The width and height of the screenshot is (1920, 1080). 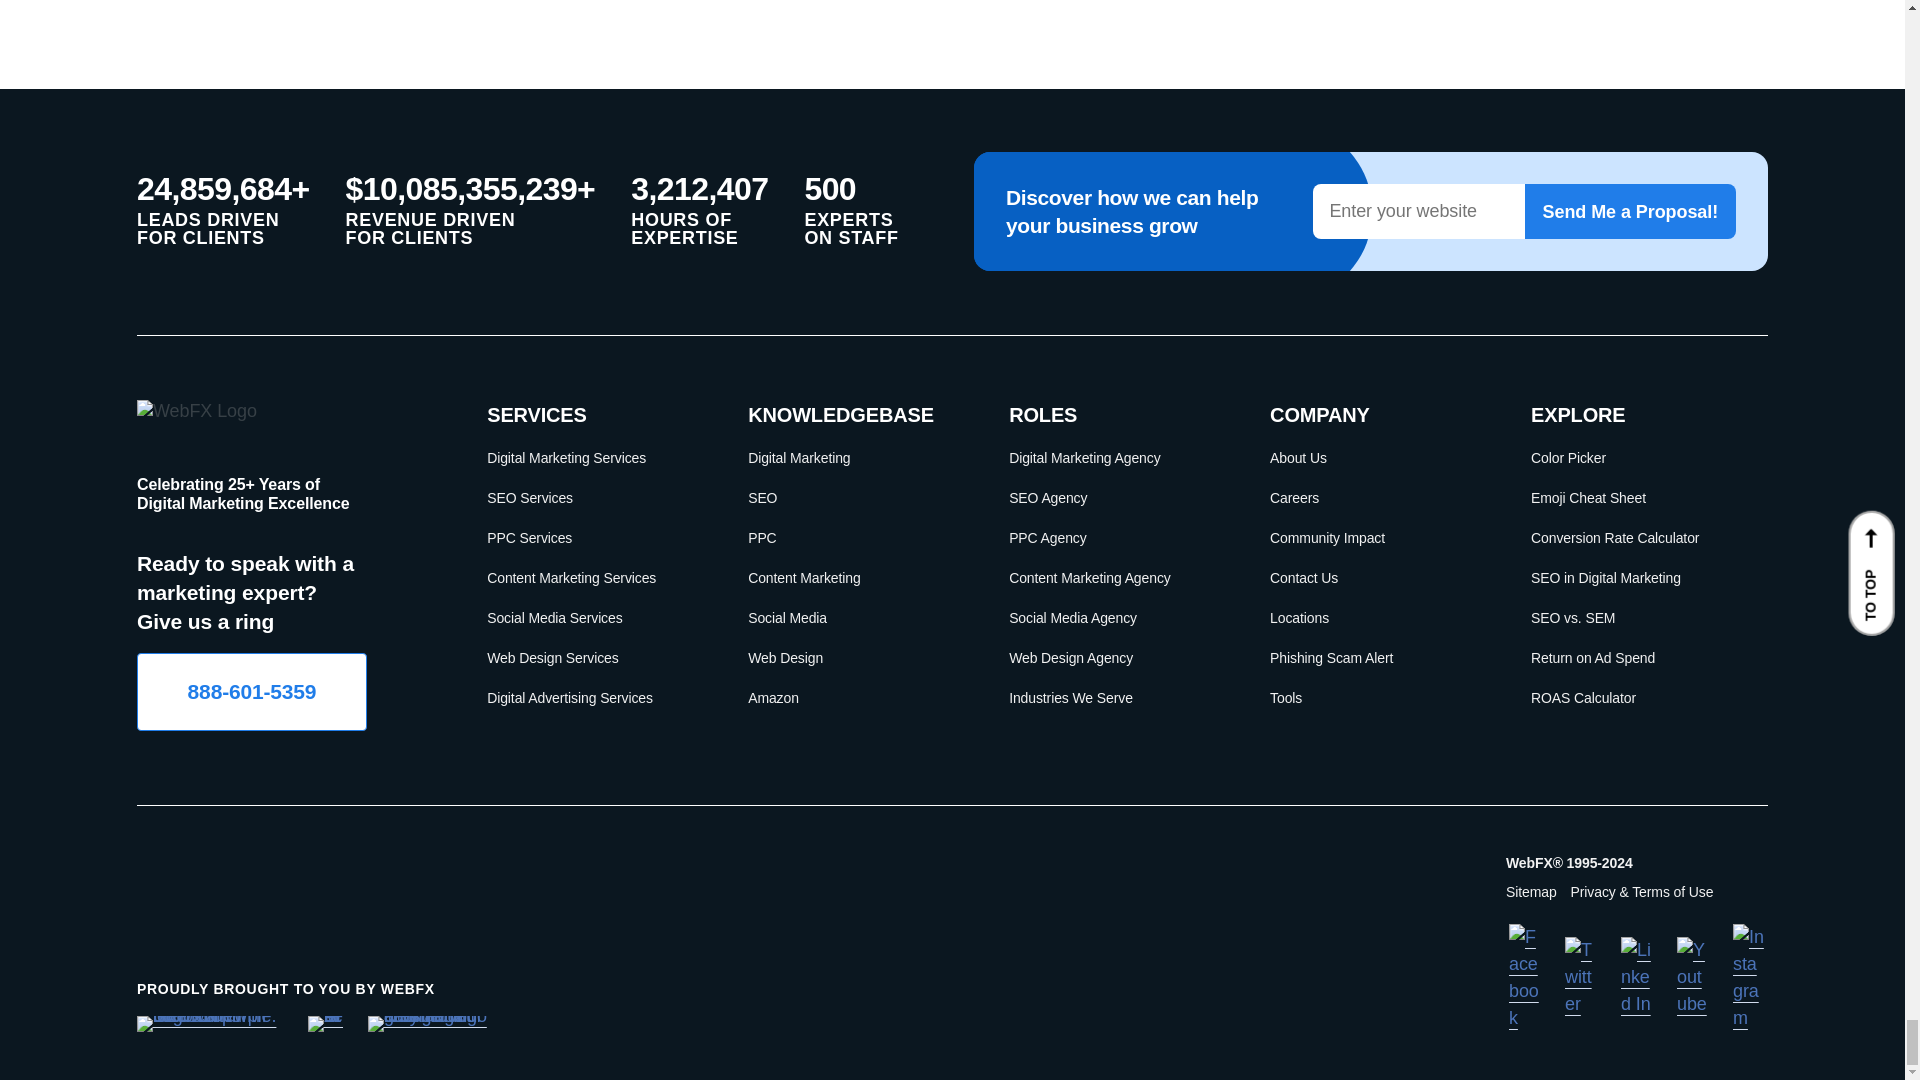 I want to click on View plans and pricing, so click(x=594, y=617).